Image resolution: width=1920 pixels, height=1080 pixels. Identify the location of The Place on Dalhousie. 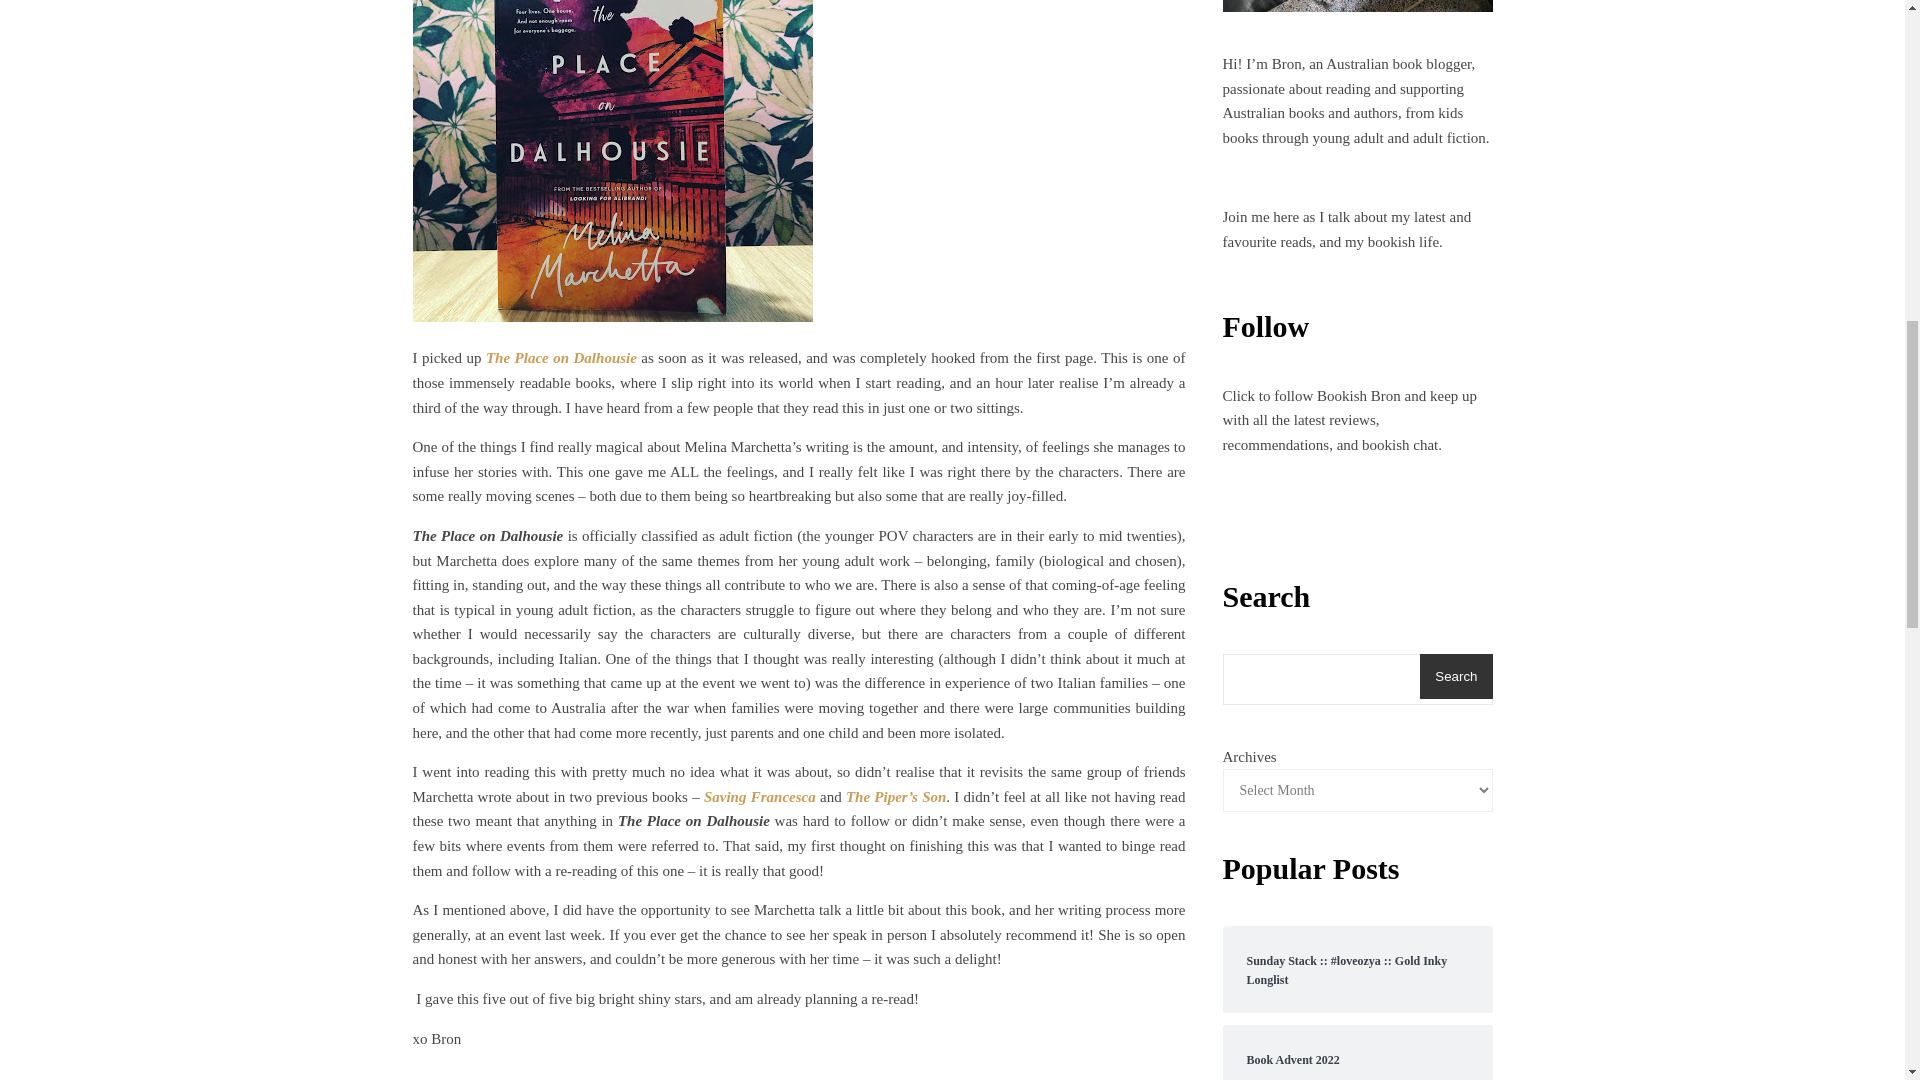
(561, 358).